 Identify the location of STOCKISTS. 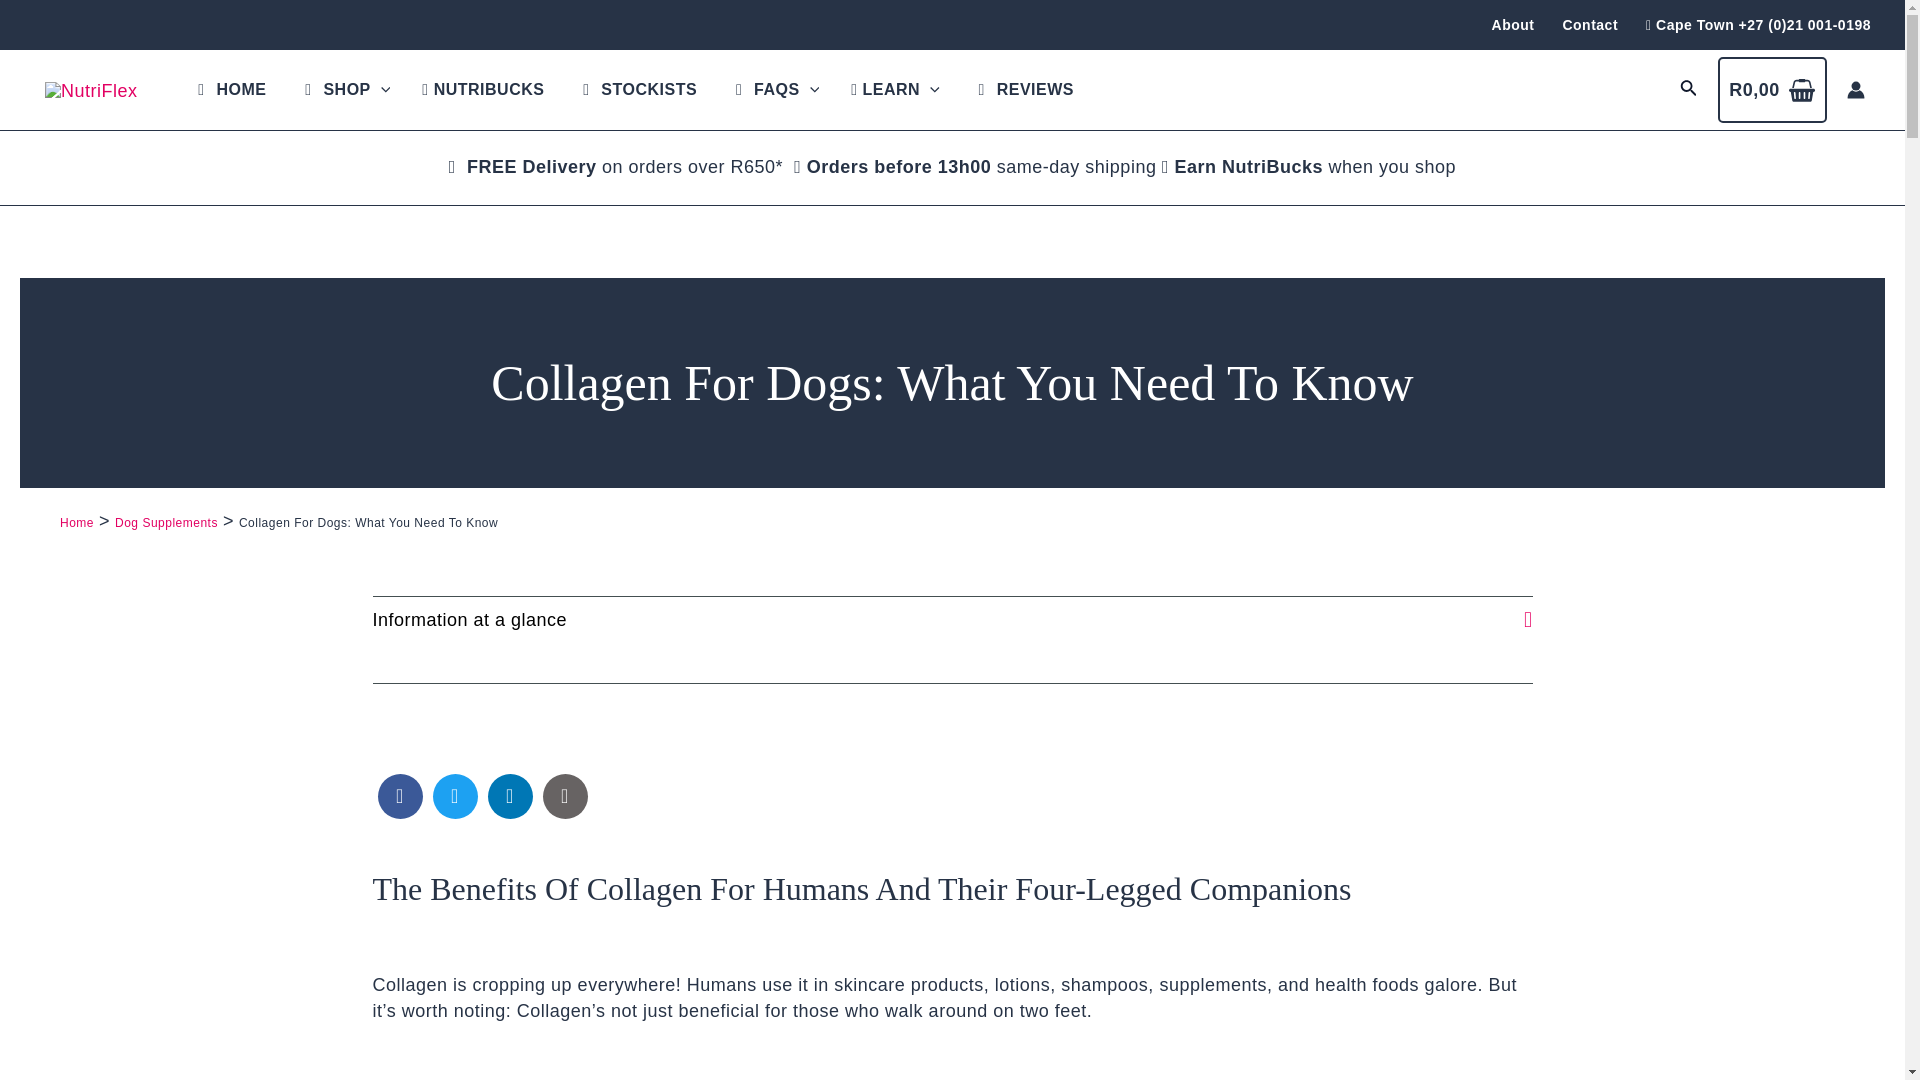
(636, 89).